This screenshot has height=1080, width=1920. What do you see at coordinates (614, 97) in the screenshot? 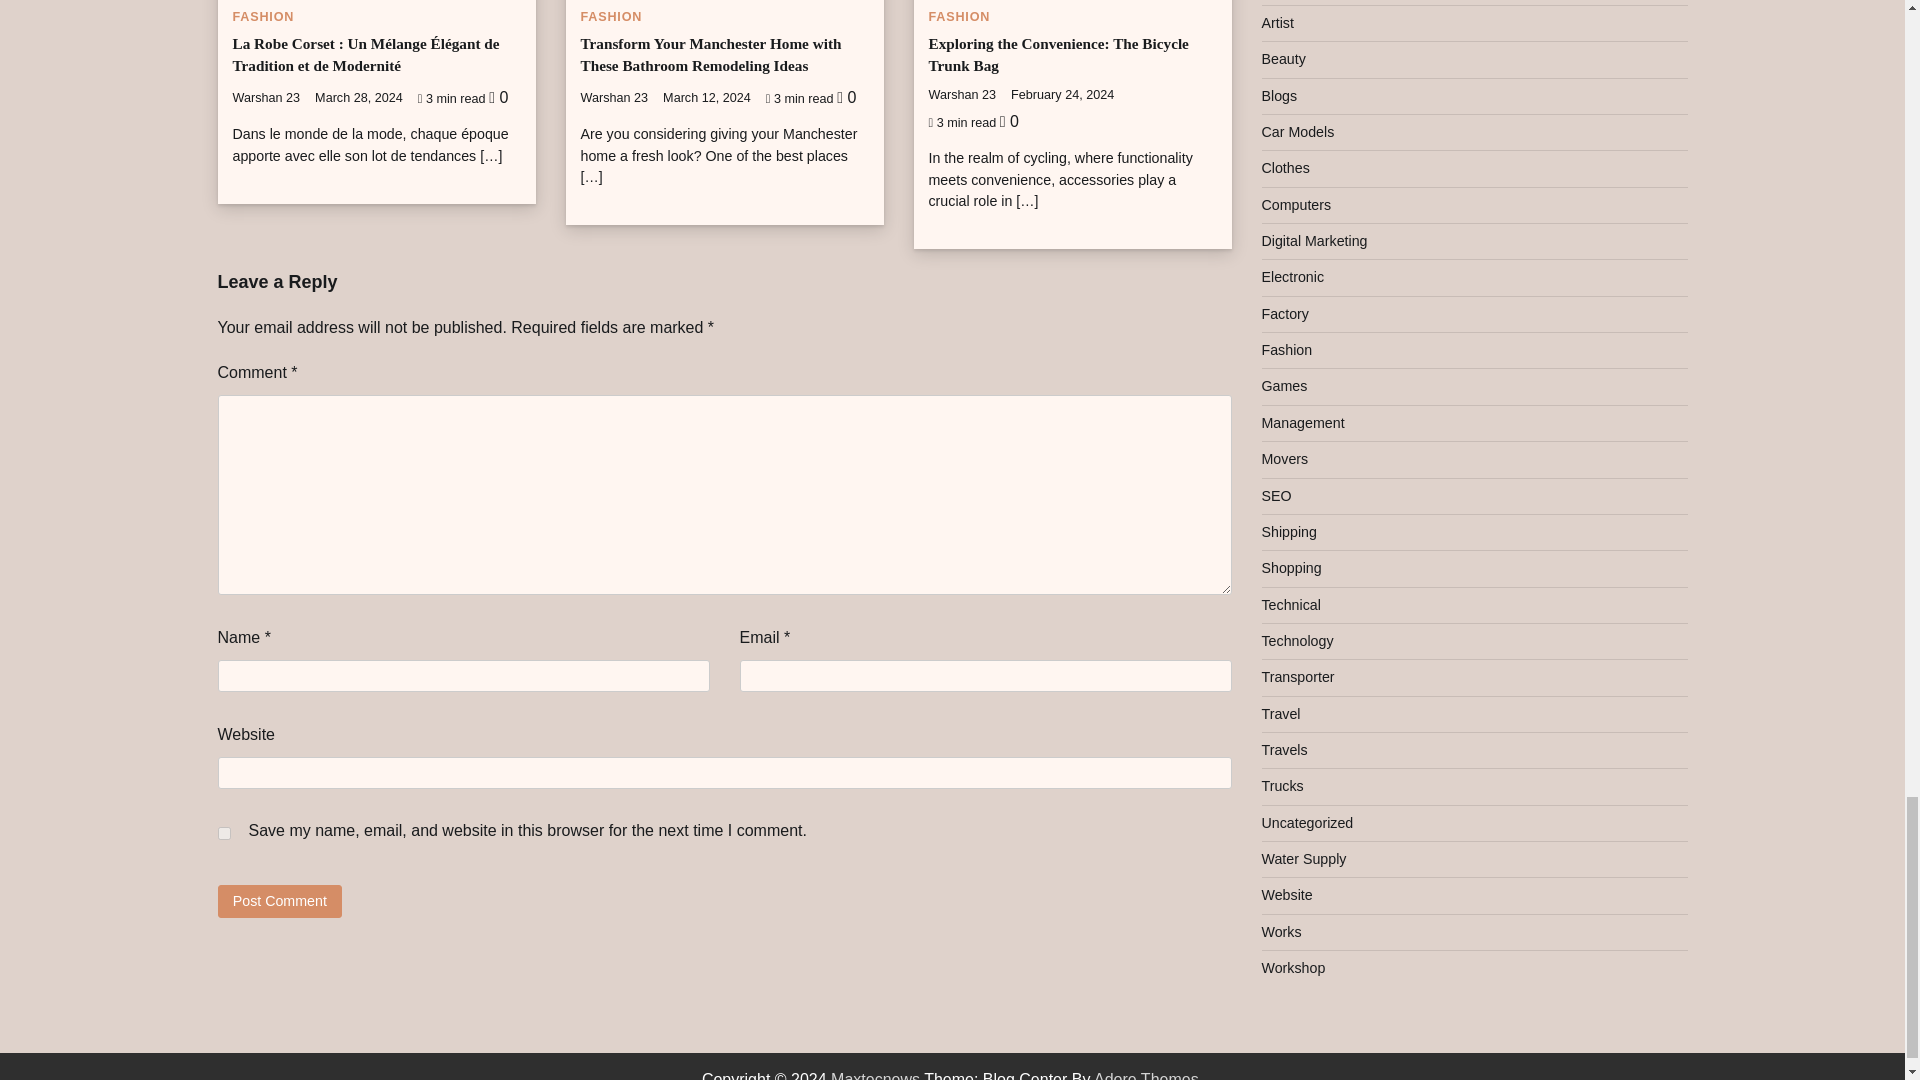
I see `Warshan 23` at bounding box center [614, 97].